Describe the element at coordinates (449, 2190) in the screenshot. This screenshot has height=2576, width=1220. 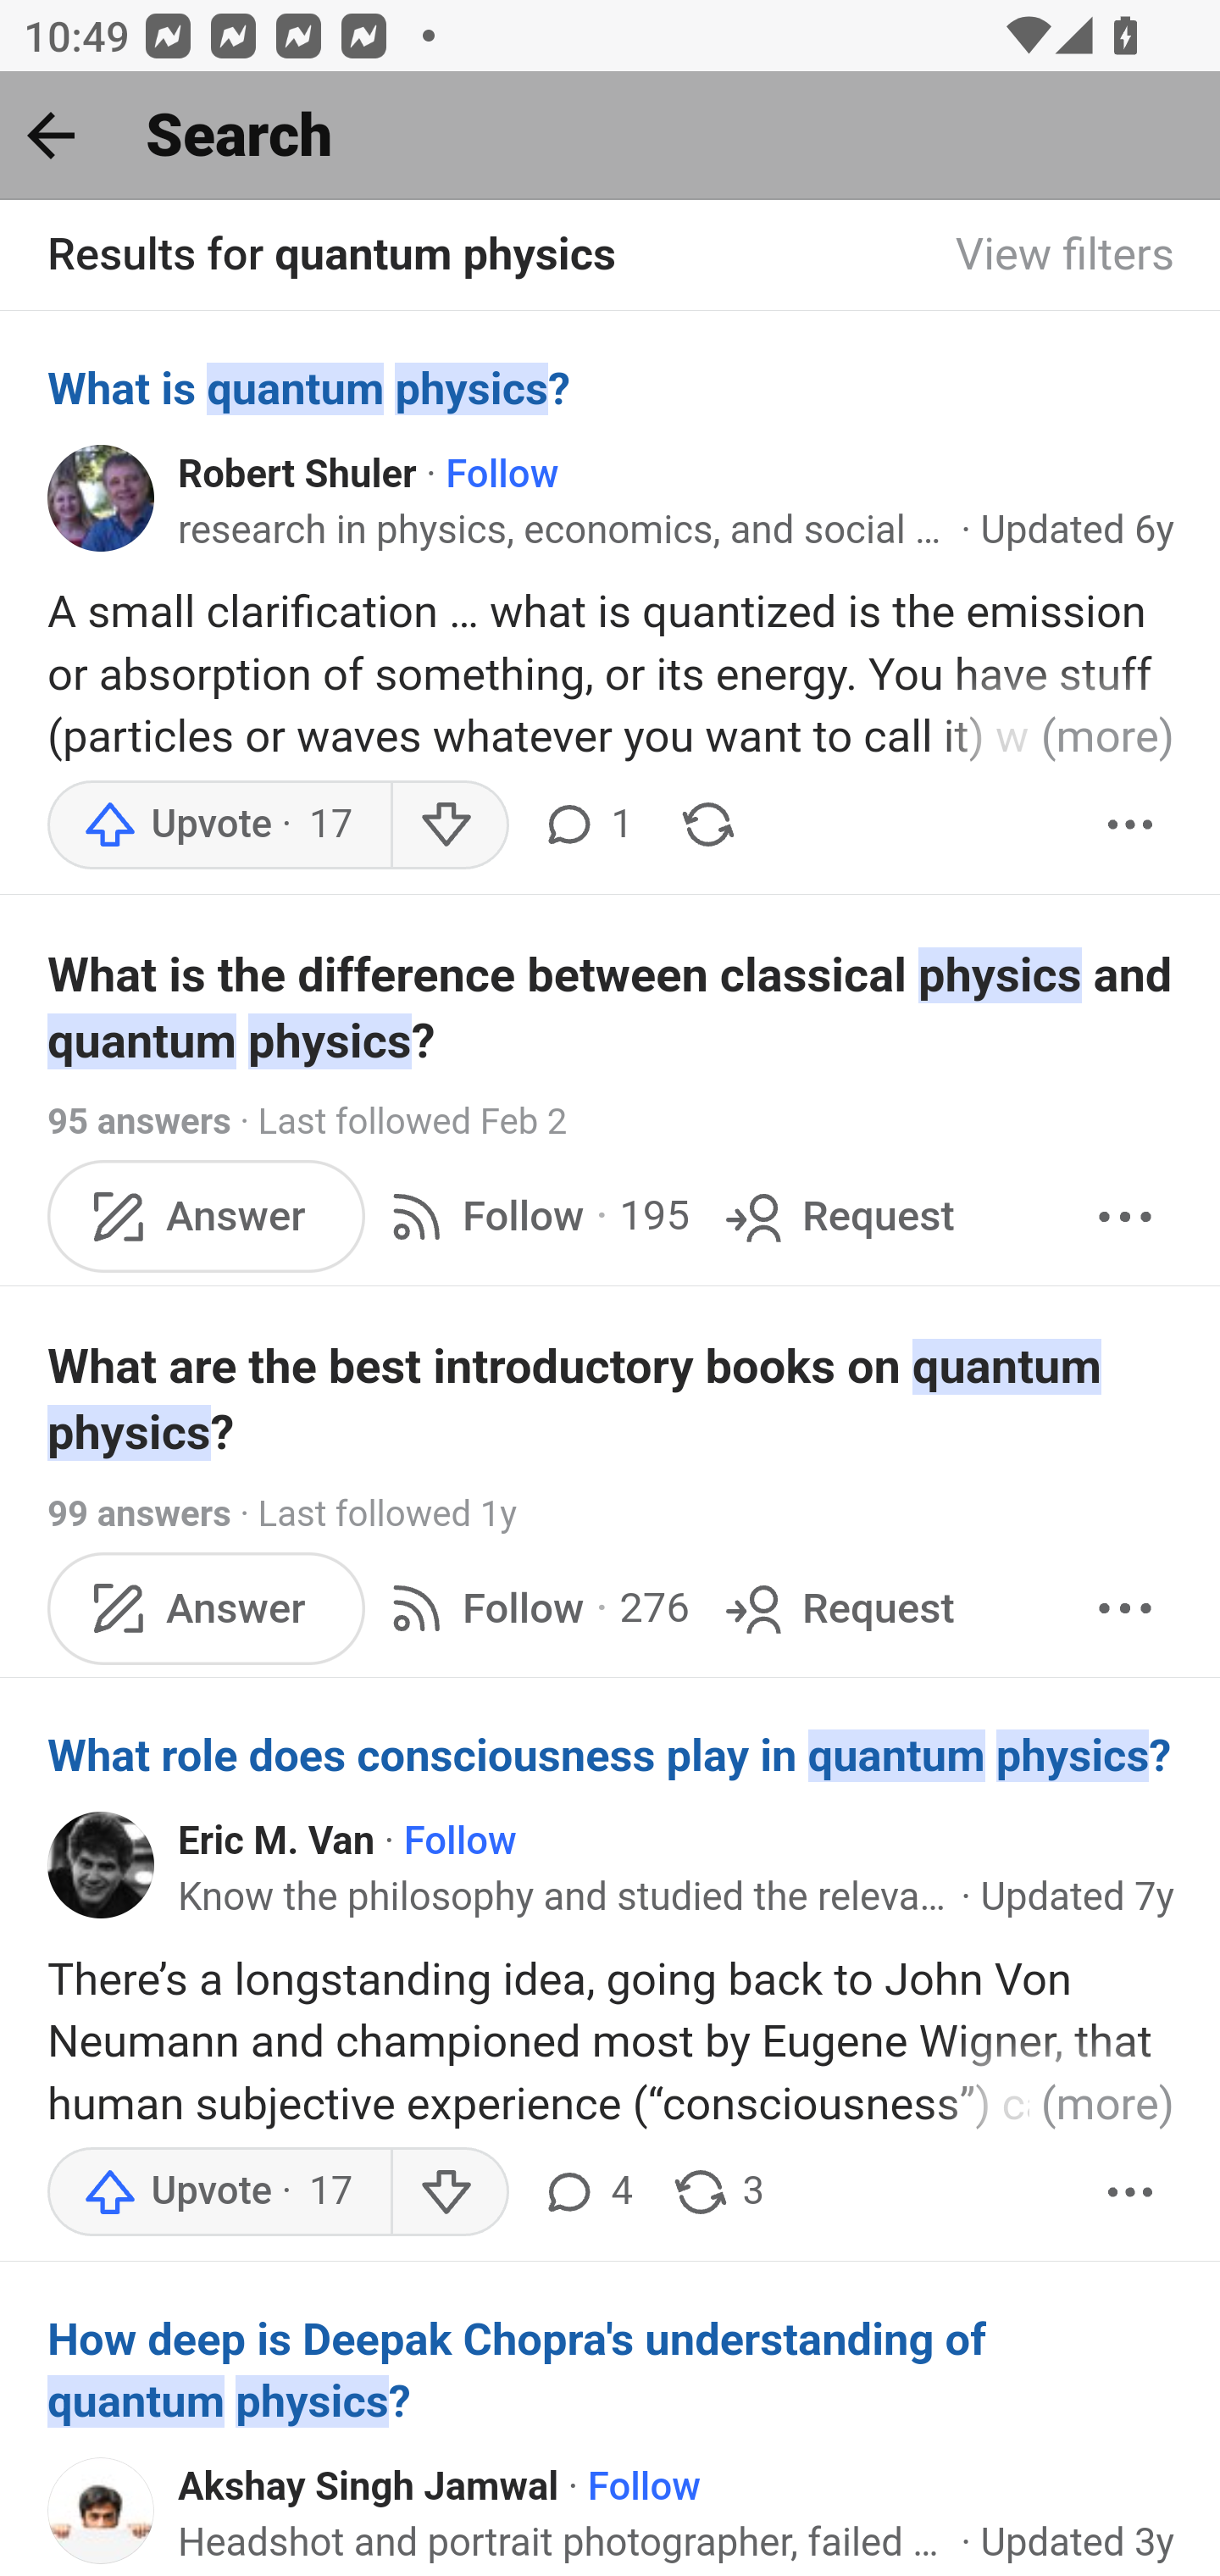
I see `Downvote` at that location.